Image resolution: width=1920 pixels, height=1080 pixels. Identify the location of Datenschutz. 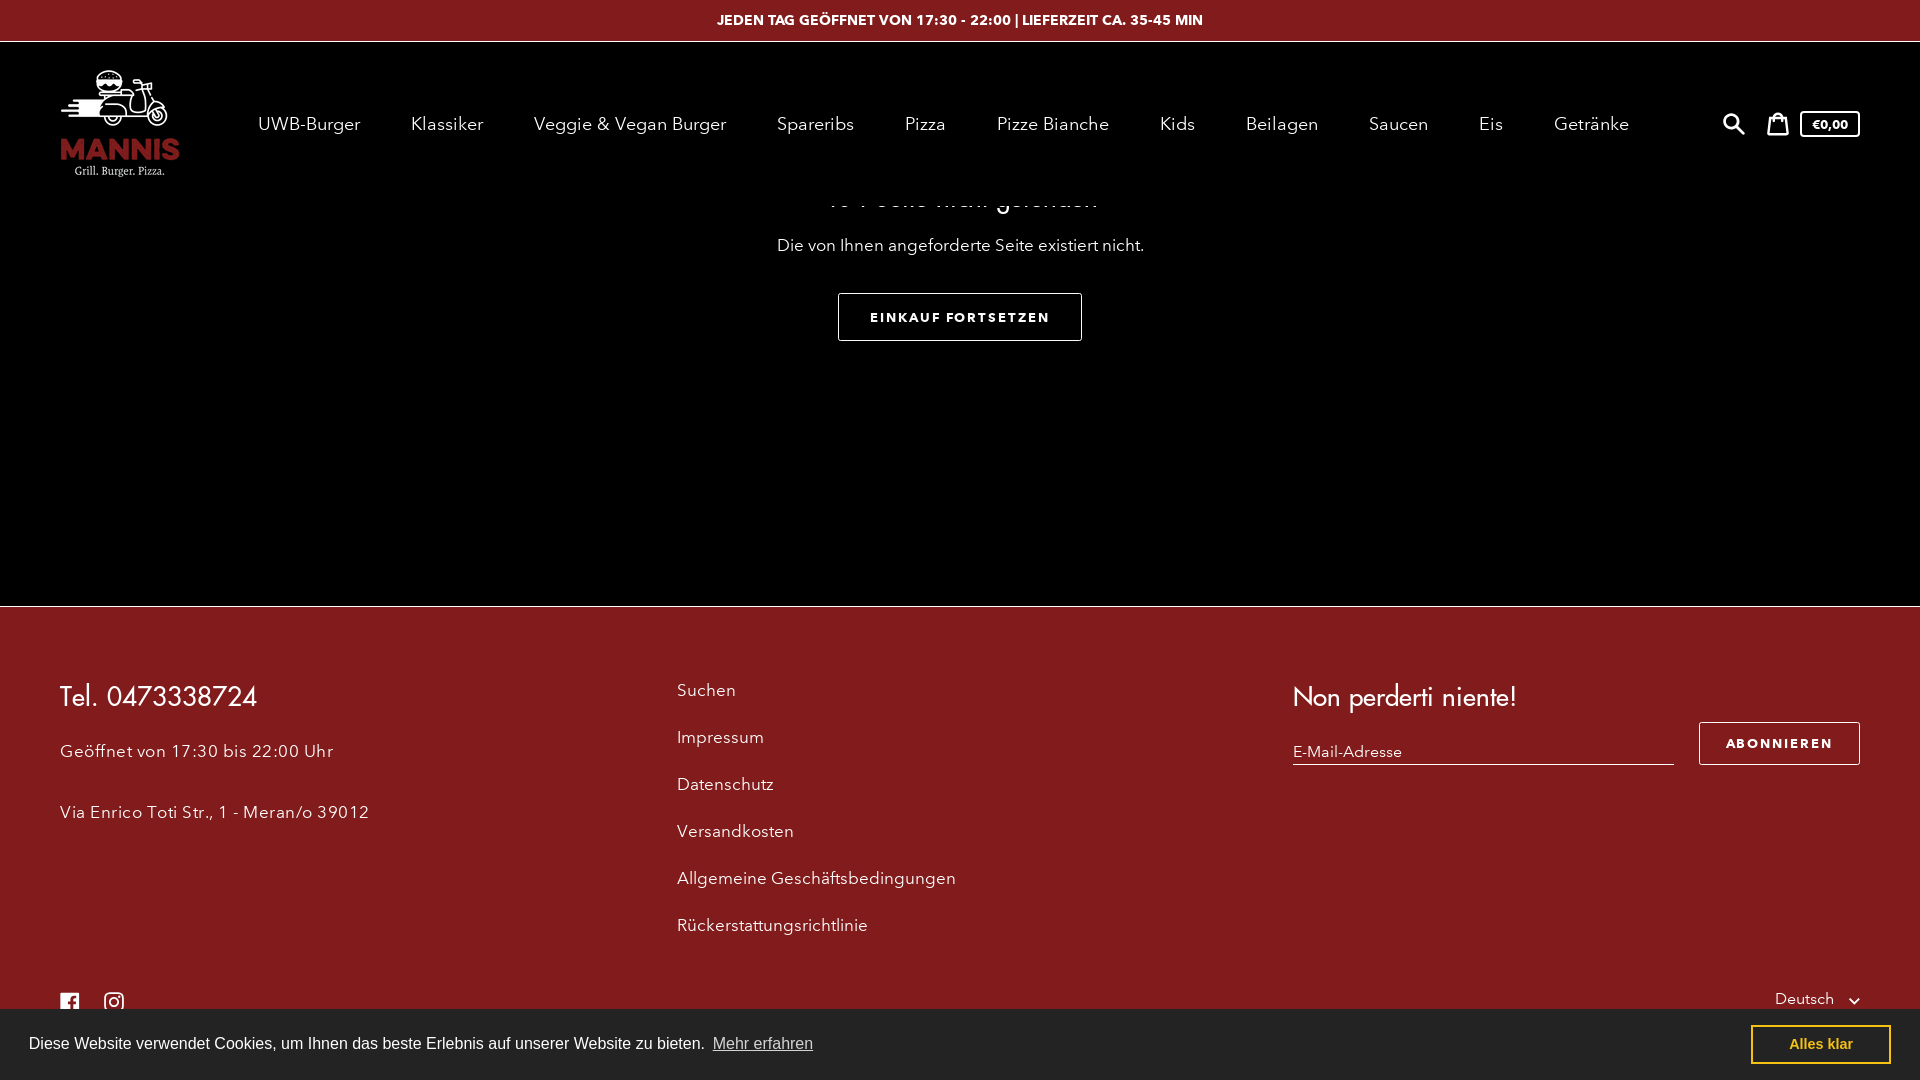
(726, 784).